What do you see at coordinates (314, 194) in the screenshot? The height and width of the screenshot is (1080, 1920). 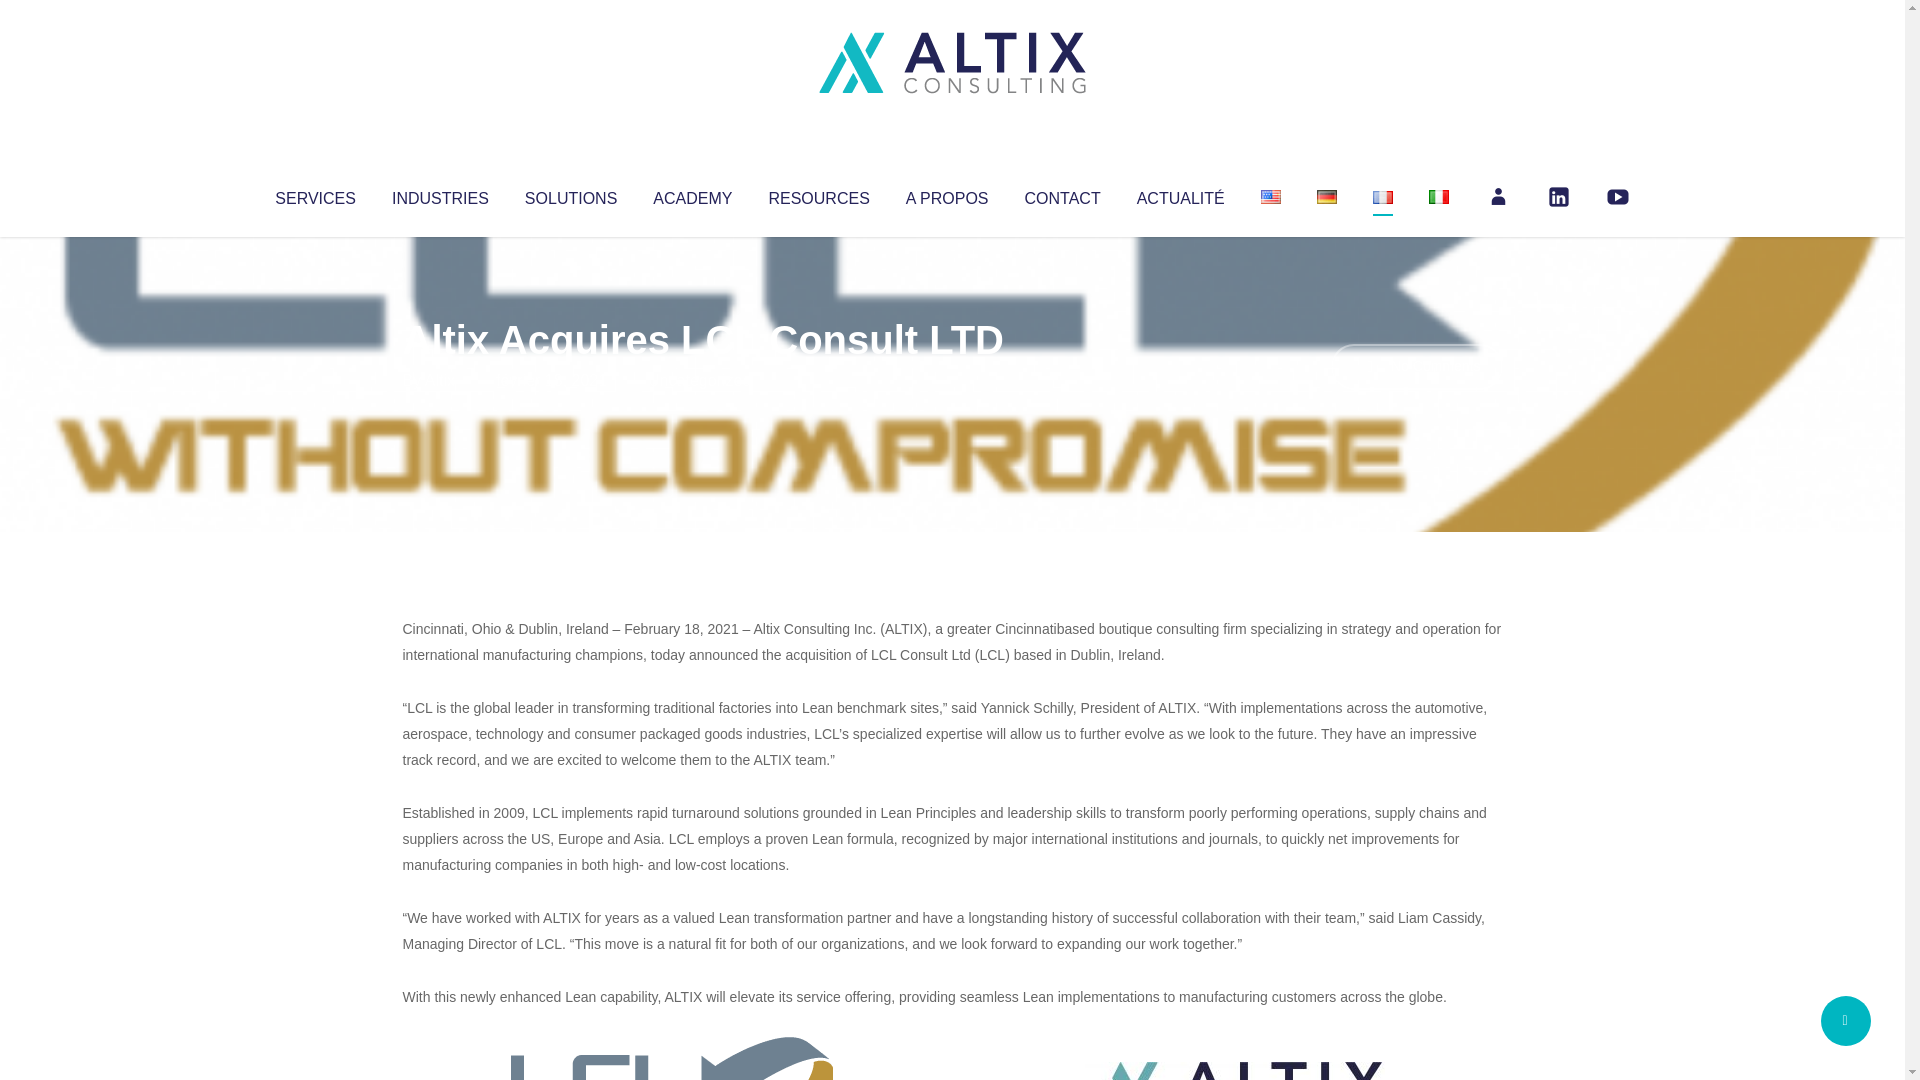 I see `SERVICES` at bounding box center [314, 194].